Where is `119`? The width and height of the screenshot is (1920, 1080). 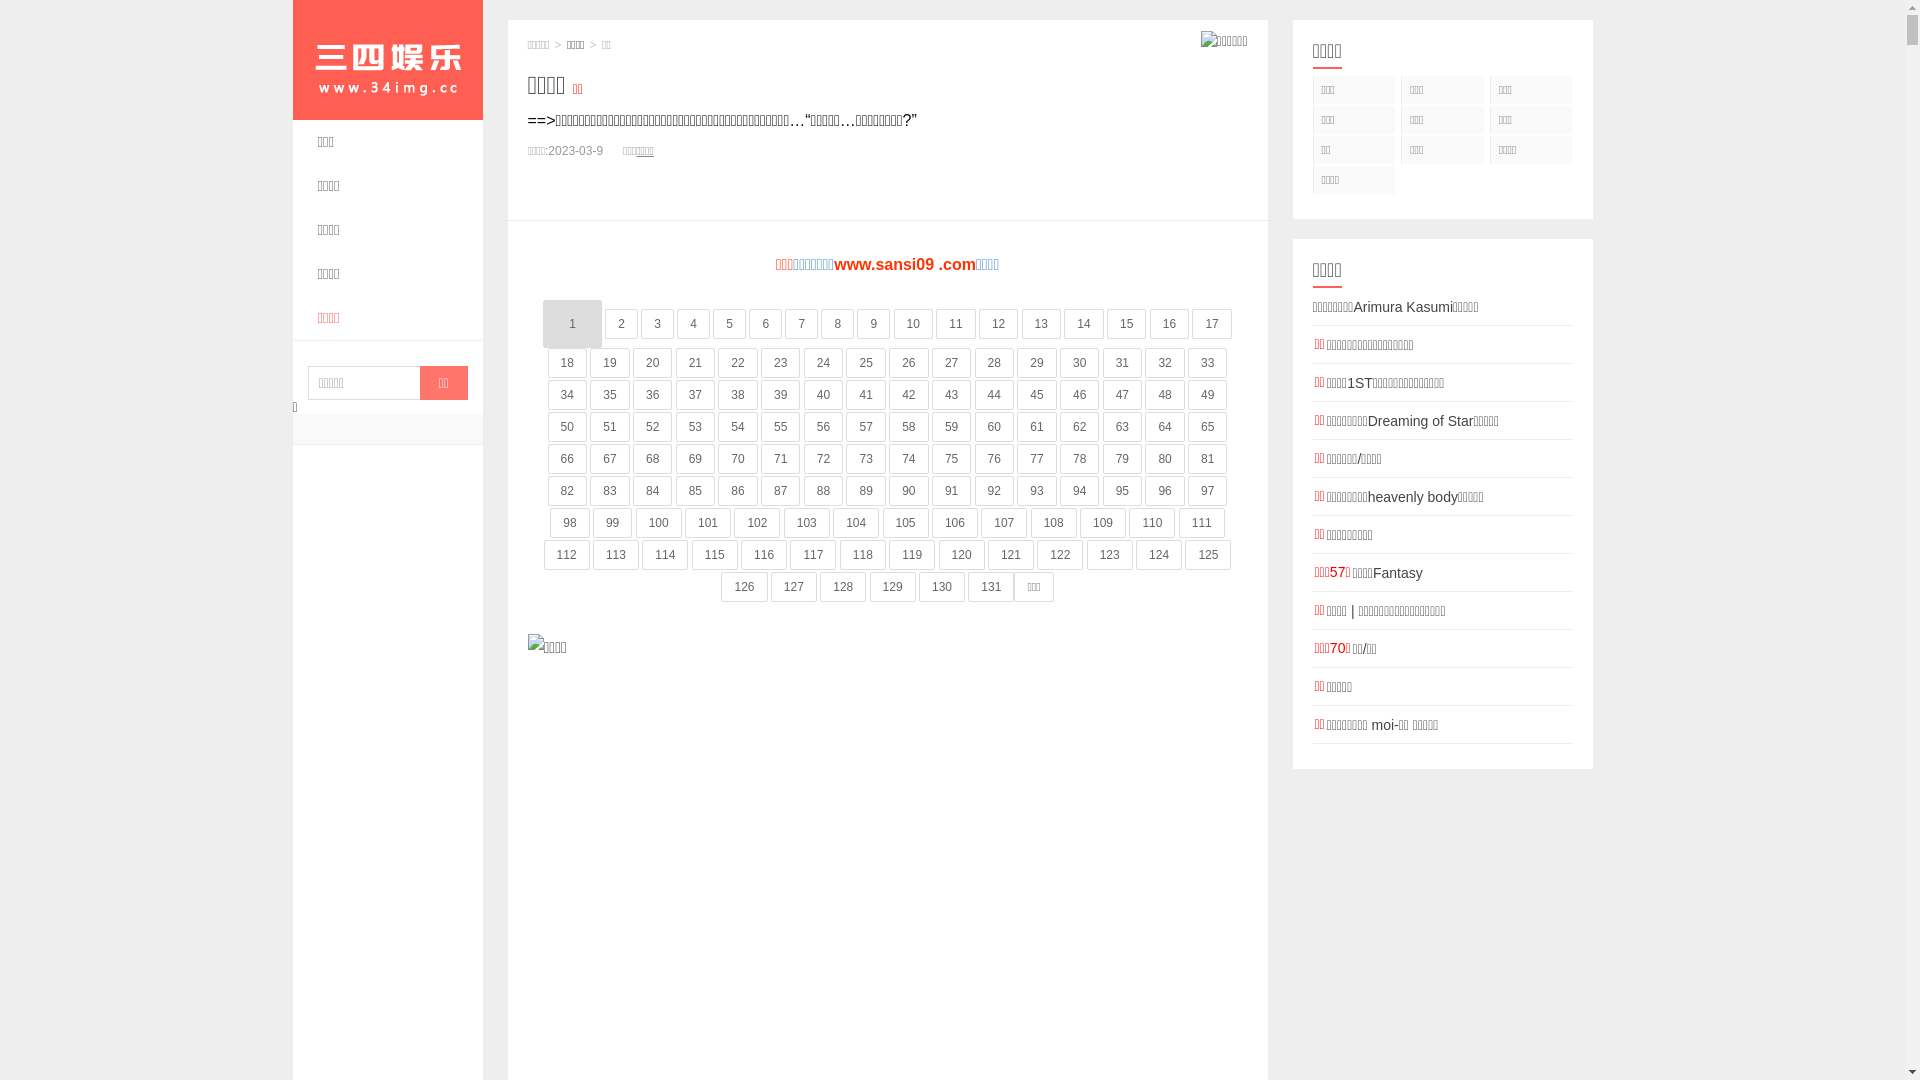 119 is located at coordinates (912, 555).